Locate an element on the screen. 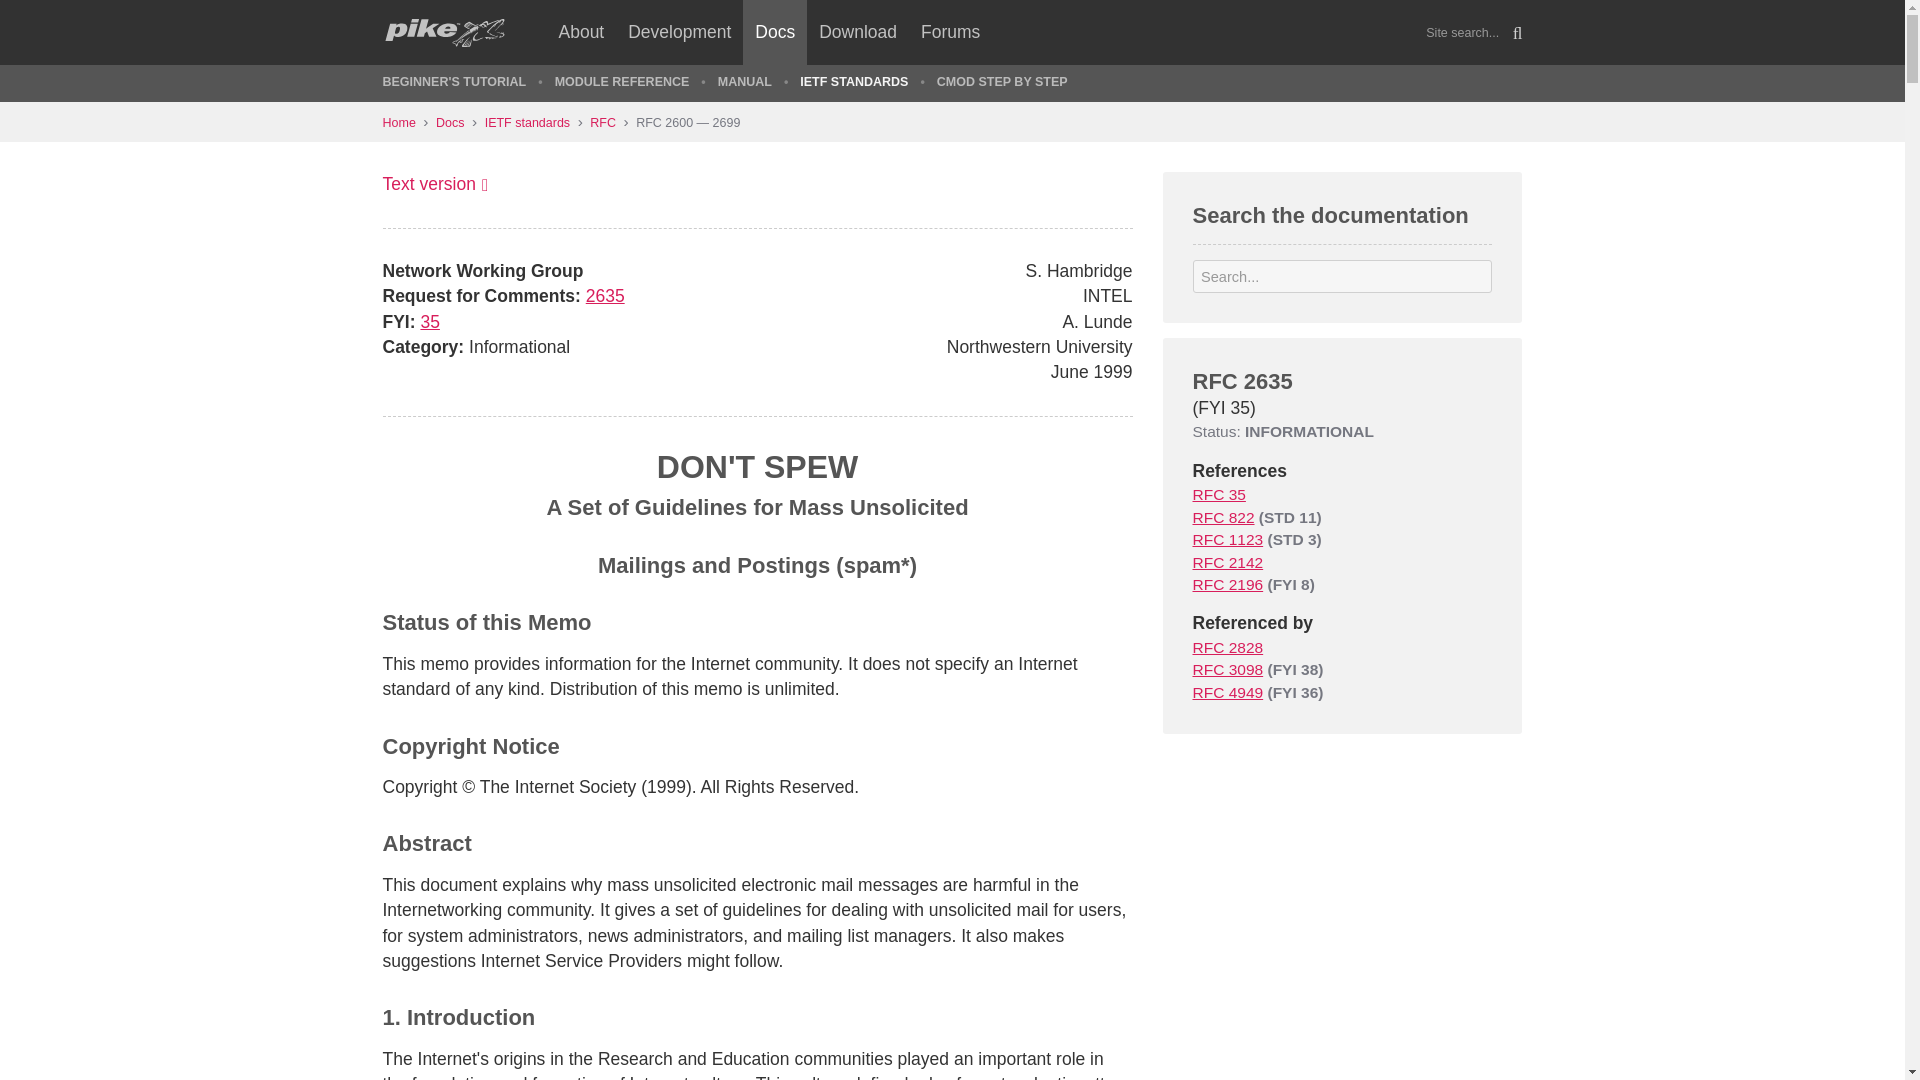 Image resolution: width=1920 pixels, height=1080 pixels. Network Meeting is located at coordinates (1218, 494).